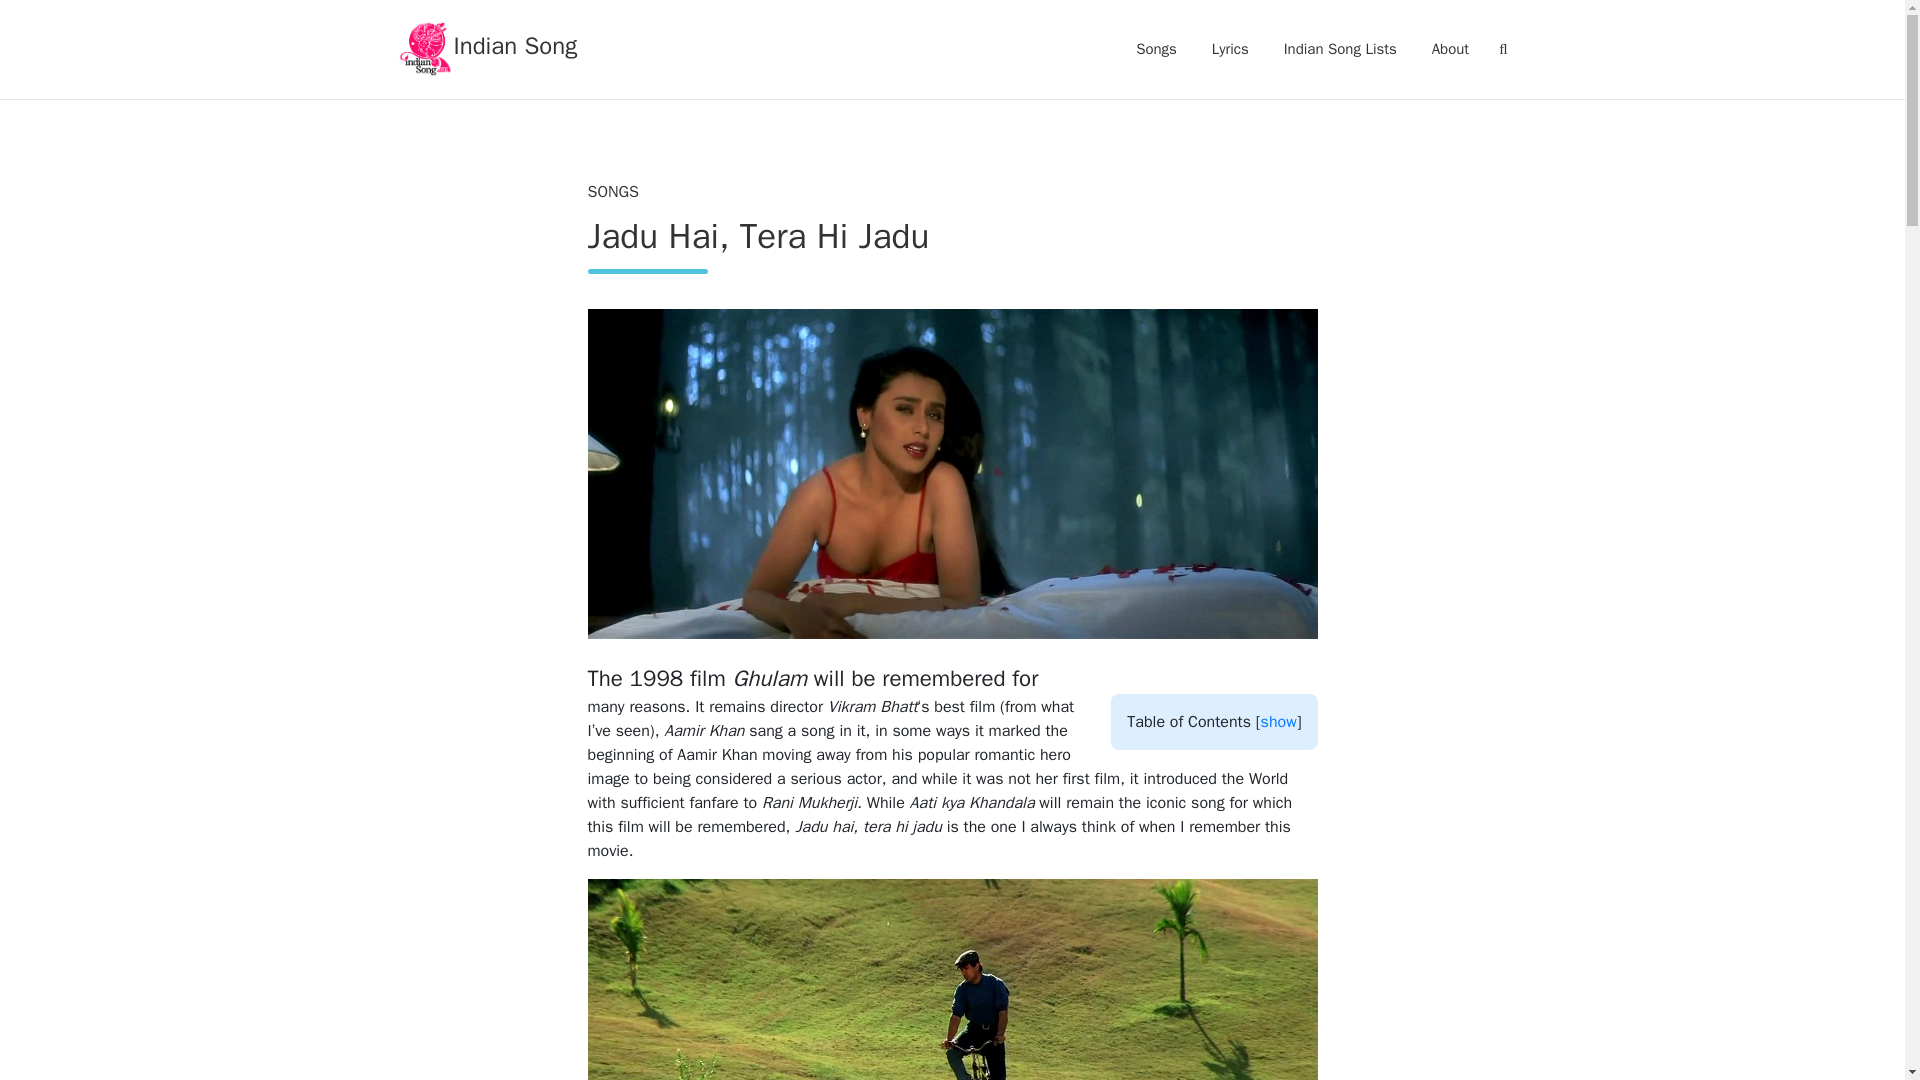 This screenshot has width=1920, height=1080. What do you see at coordinates (613, 192) in the screenshot?
I see `SONGS` at bounding box center [613, 192].